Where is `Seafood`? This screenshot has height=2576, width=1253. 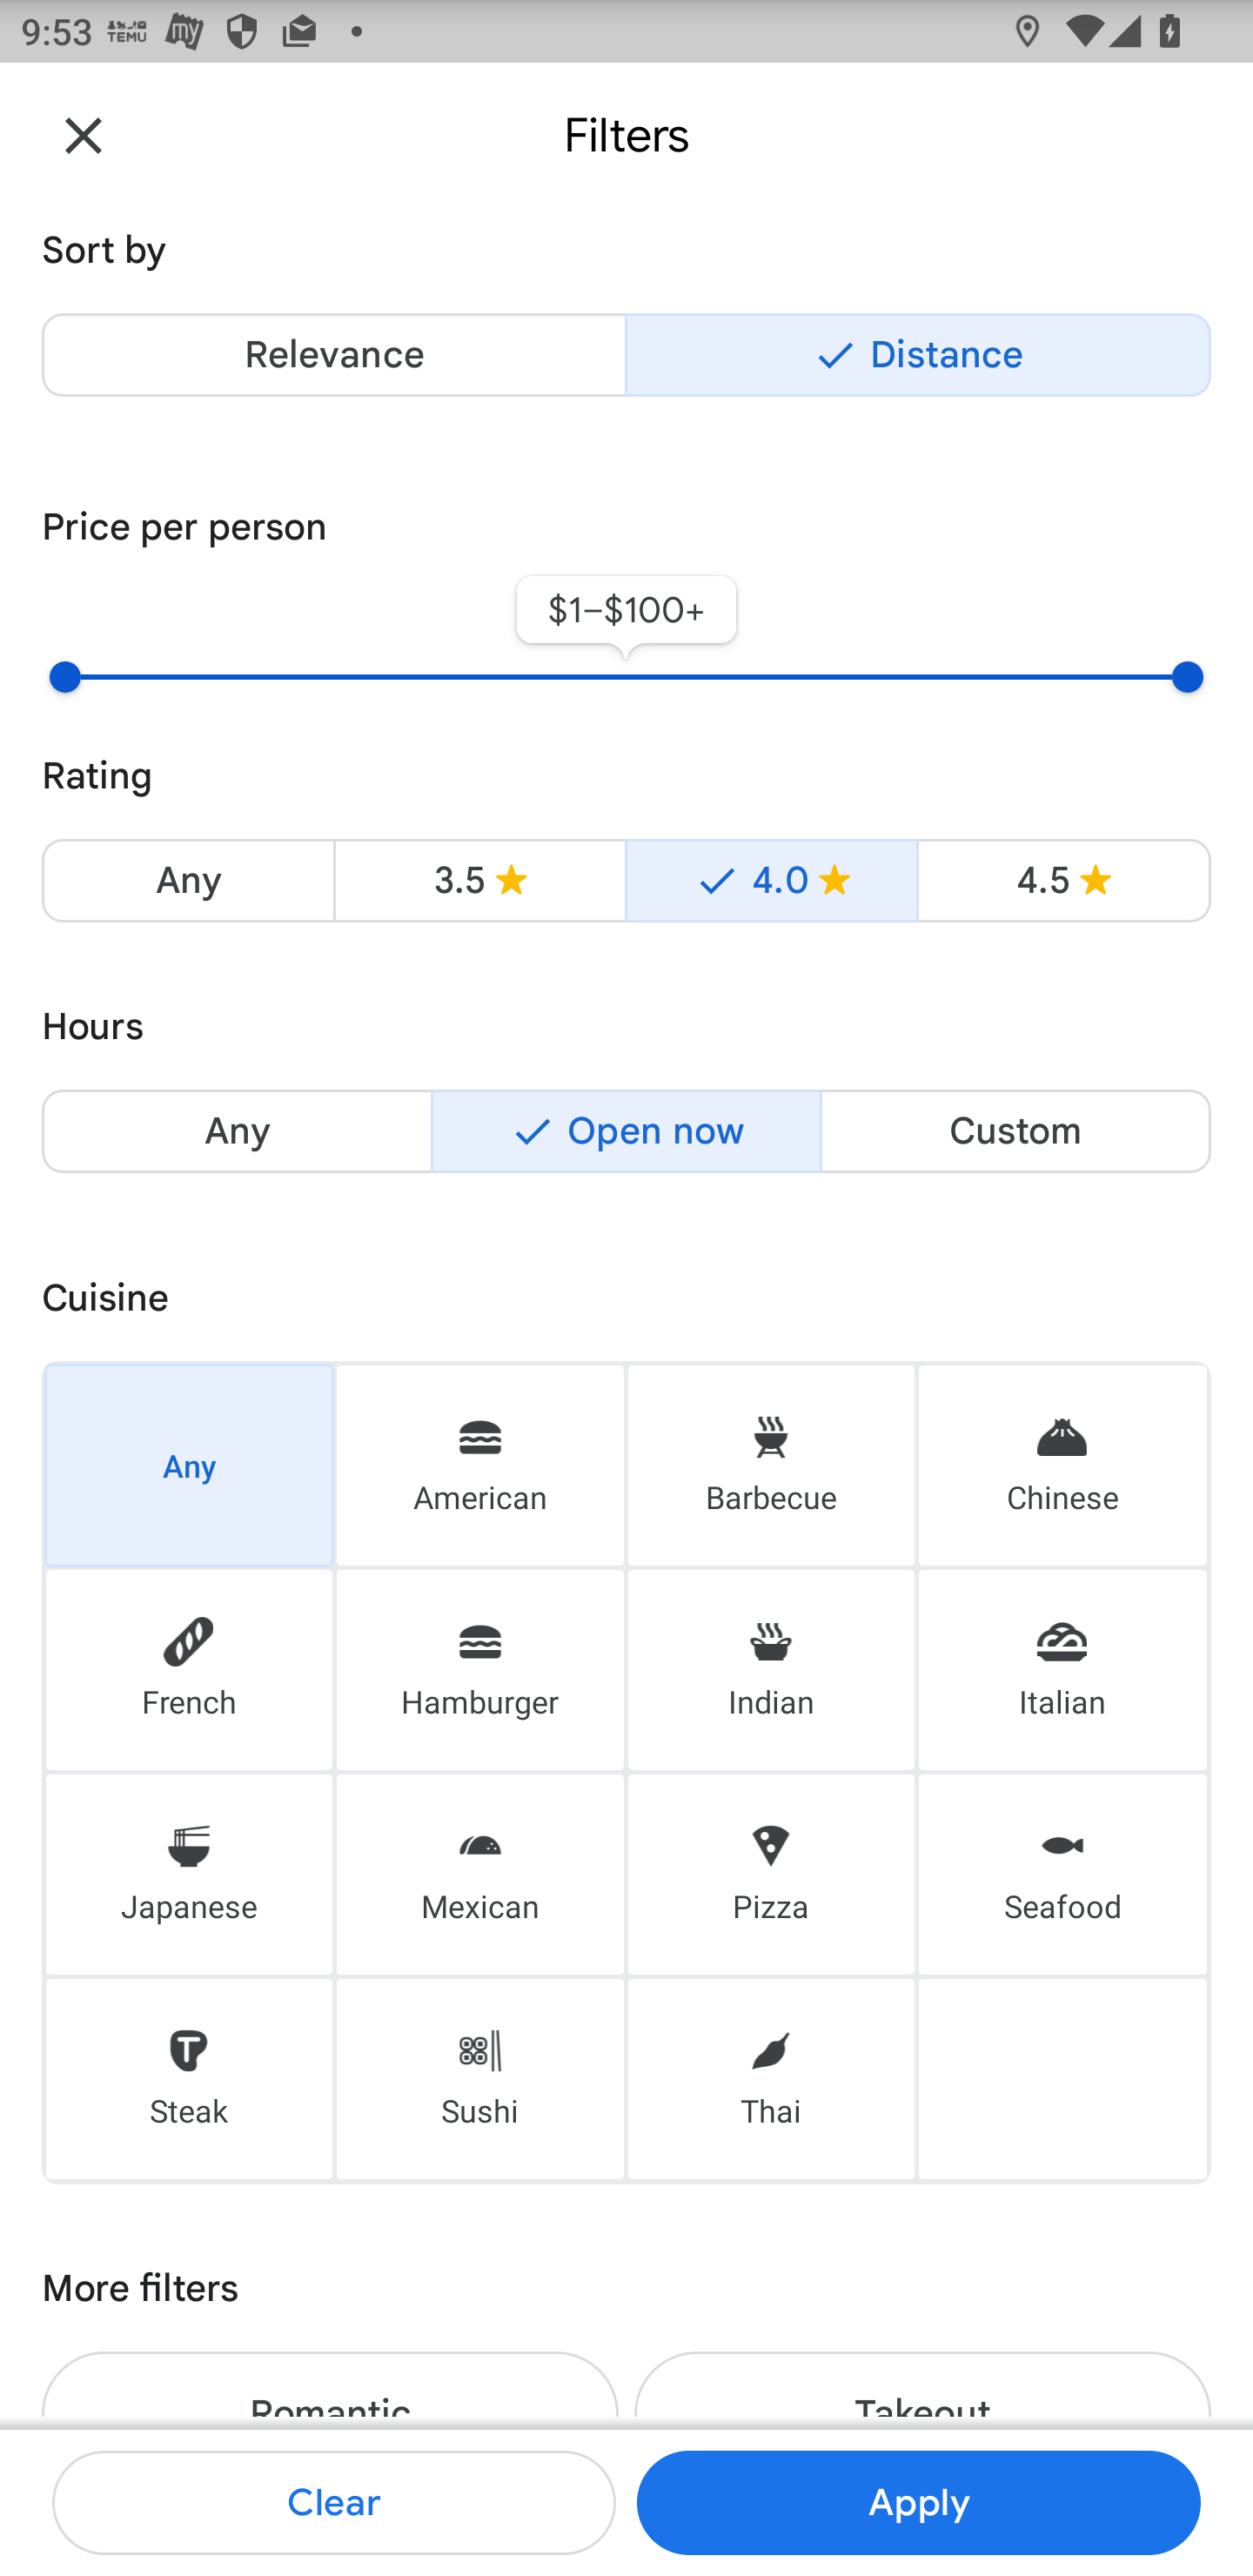 Seafood is located at coordinates (1063, 1874).